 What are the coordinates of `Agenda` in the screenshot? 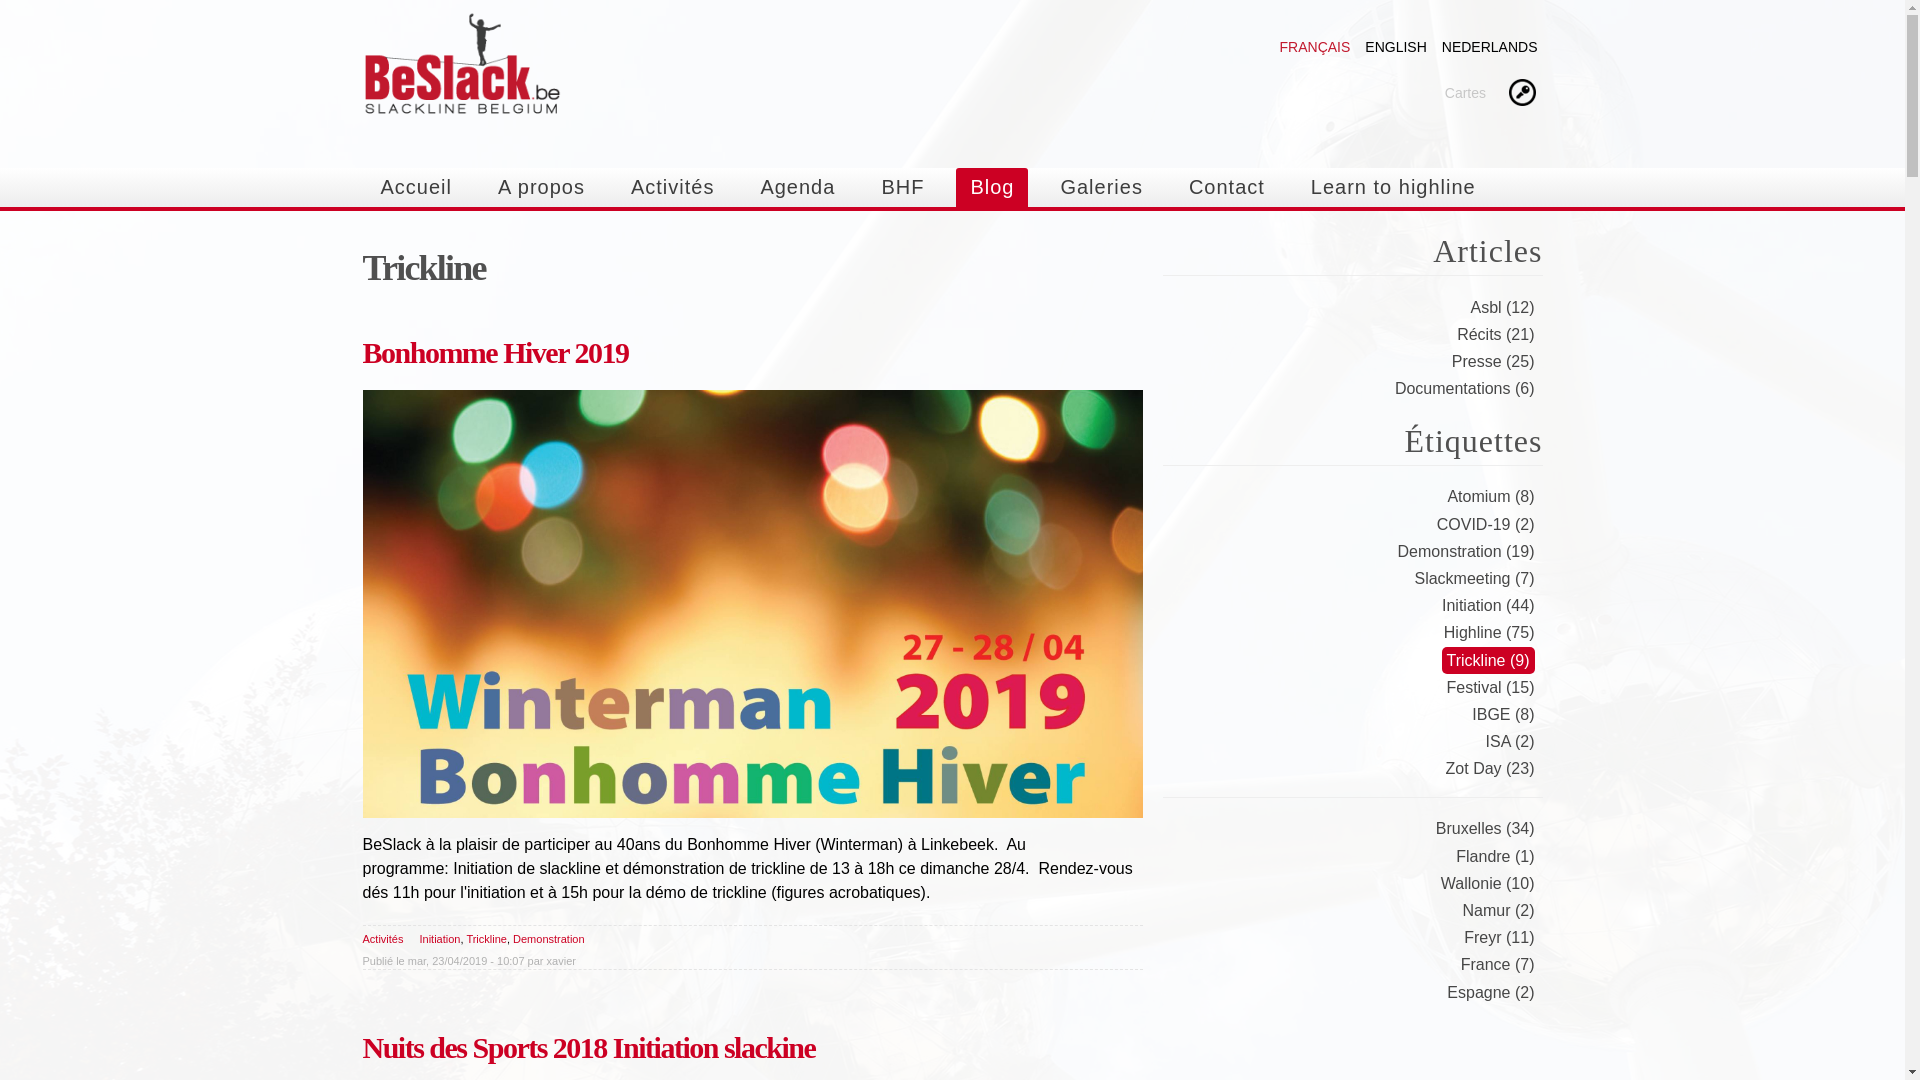 It's located at (798, 188).